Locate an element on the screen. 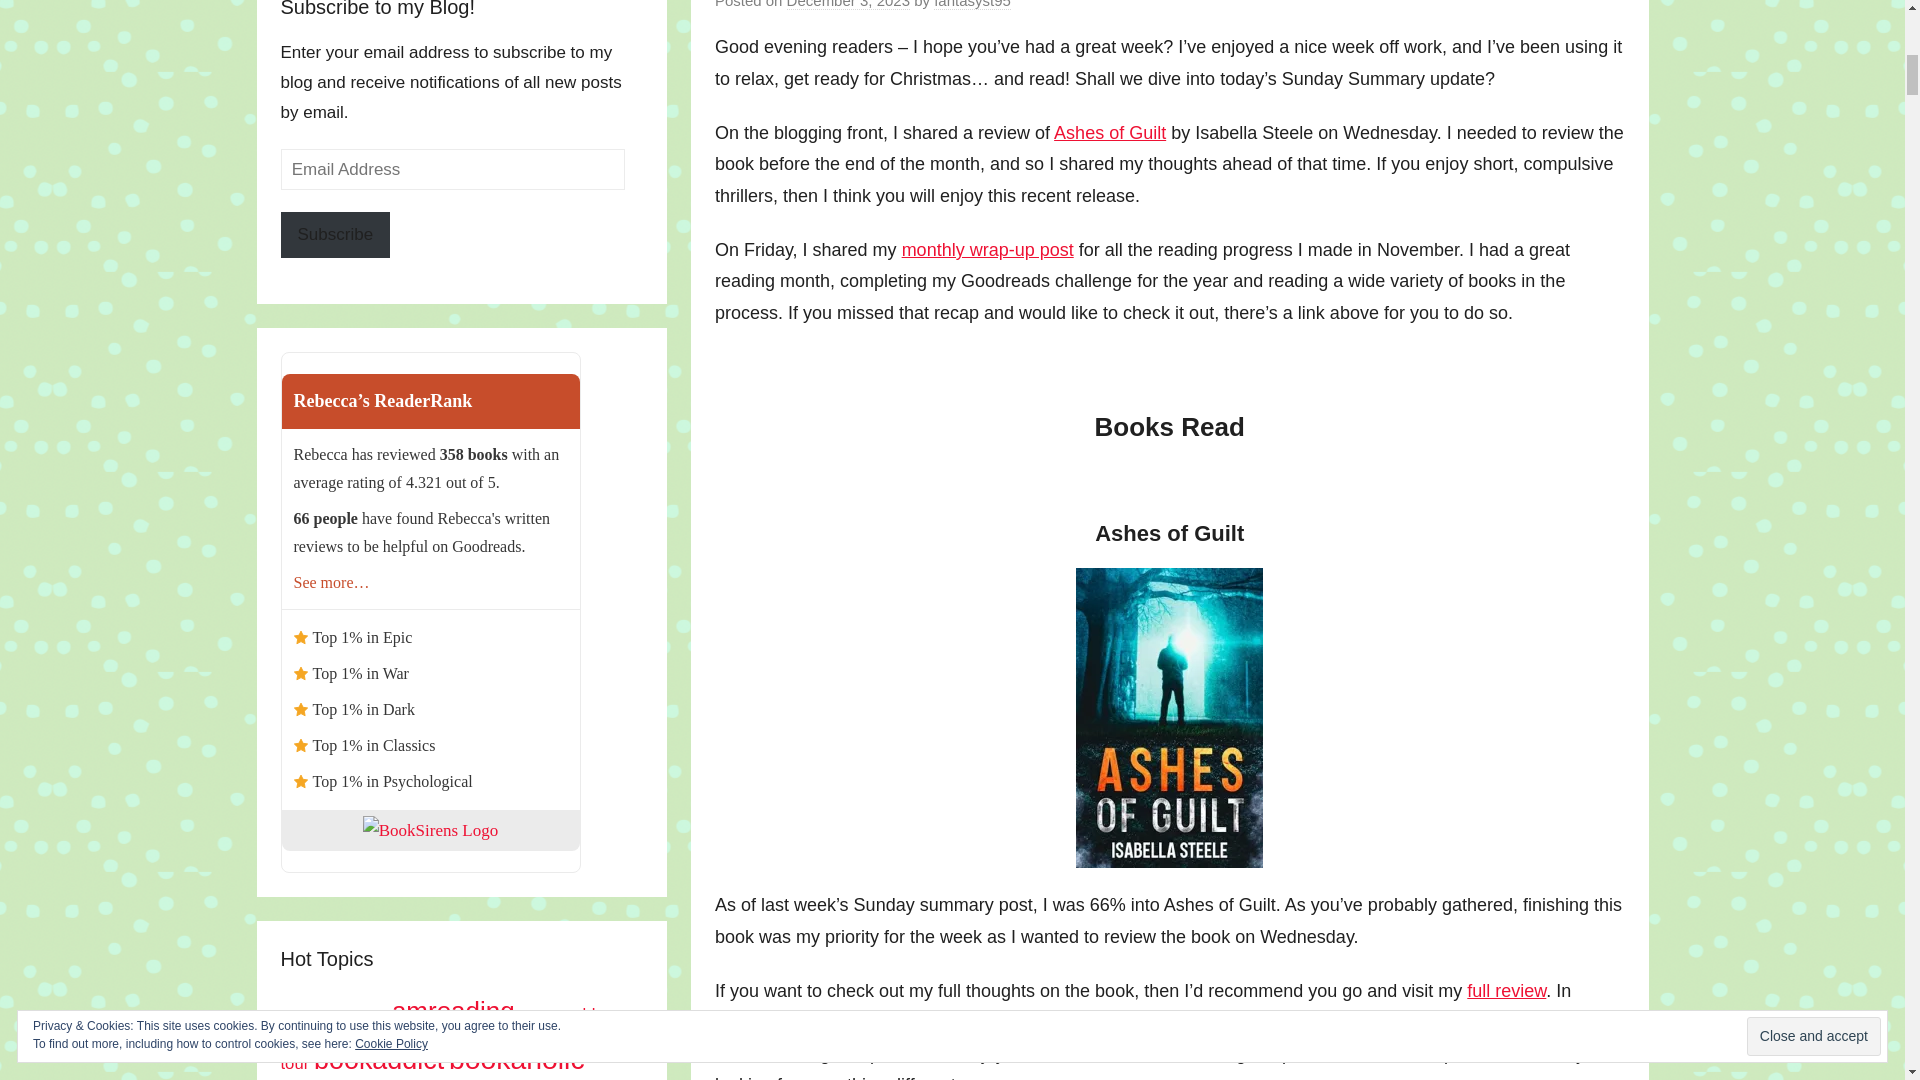 Image resolution: width=1920 pixels, height=1080 pixels. View all posts by fantasyst95 is located at coordinates (972, 4).